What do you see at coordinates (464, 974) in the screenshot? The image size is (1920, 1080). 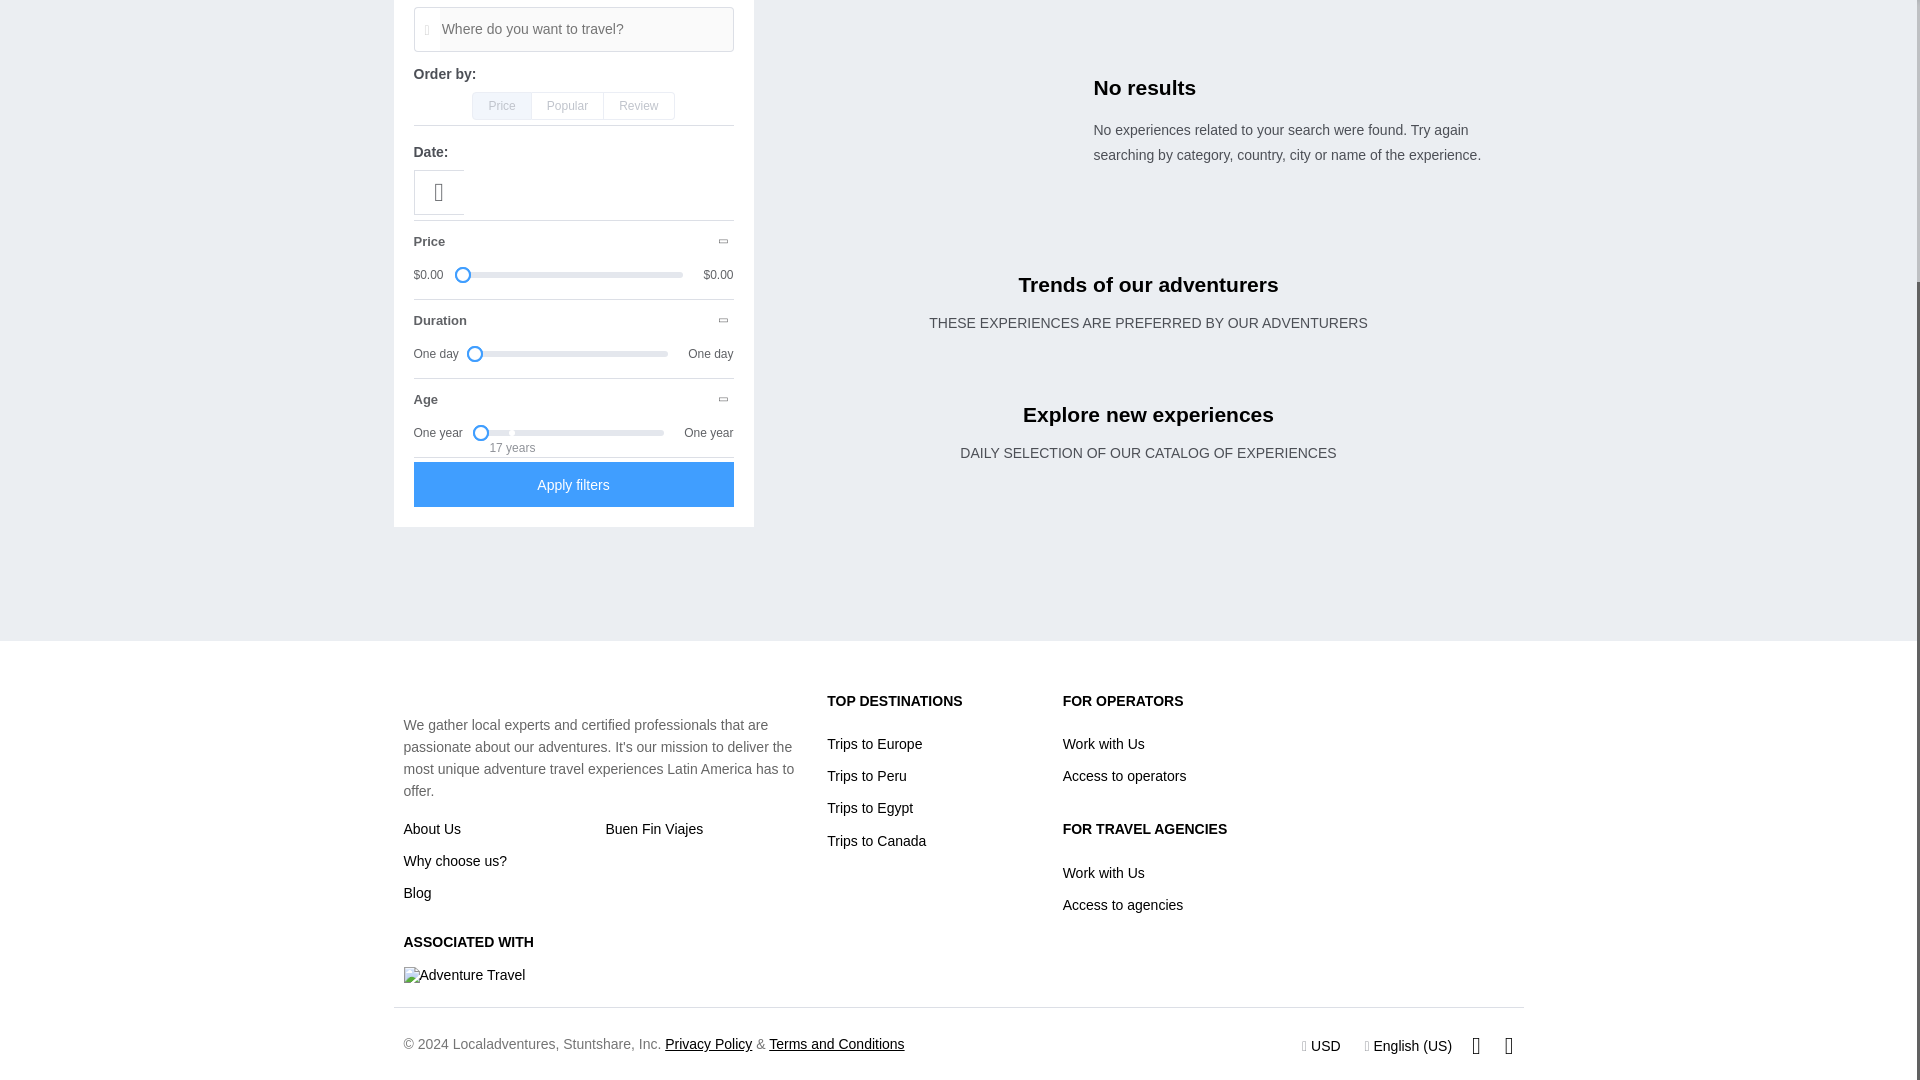 I see `Adventure Travel` at bounding box center [464, 974].